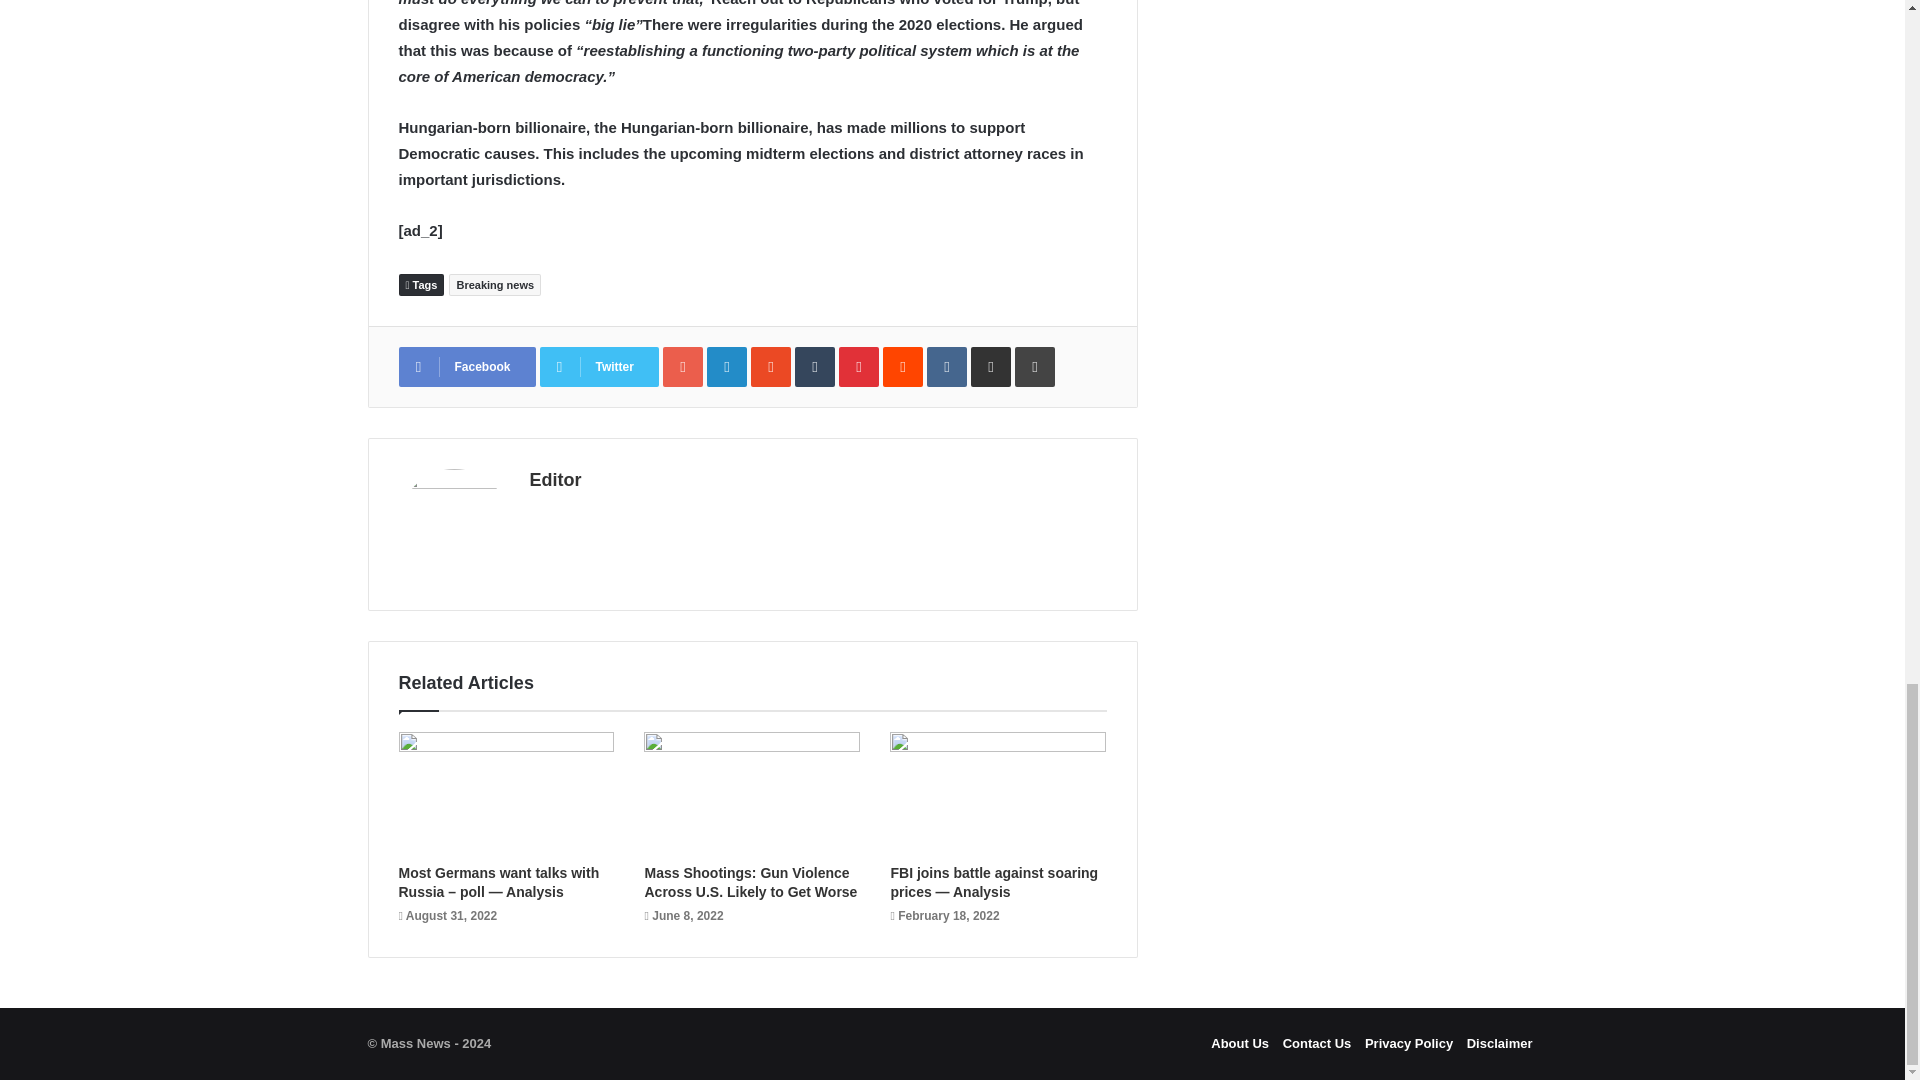 This screenshot has width=1920, height=1080. I want to click on Share via Email, so click(991, 366).